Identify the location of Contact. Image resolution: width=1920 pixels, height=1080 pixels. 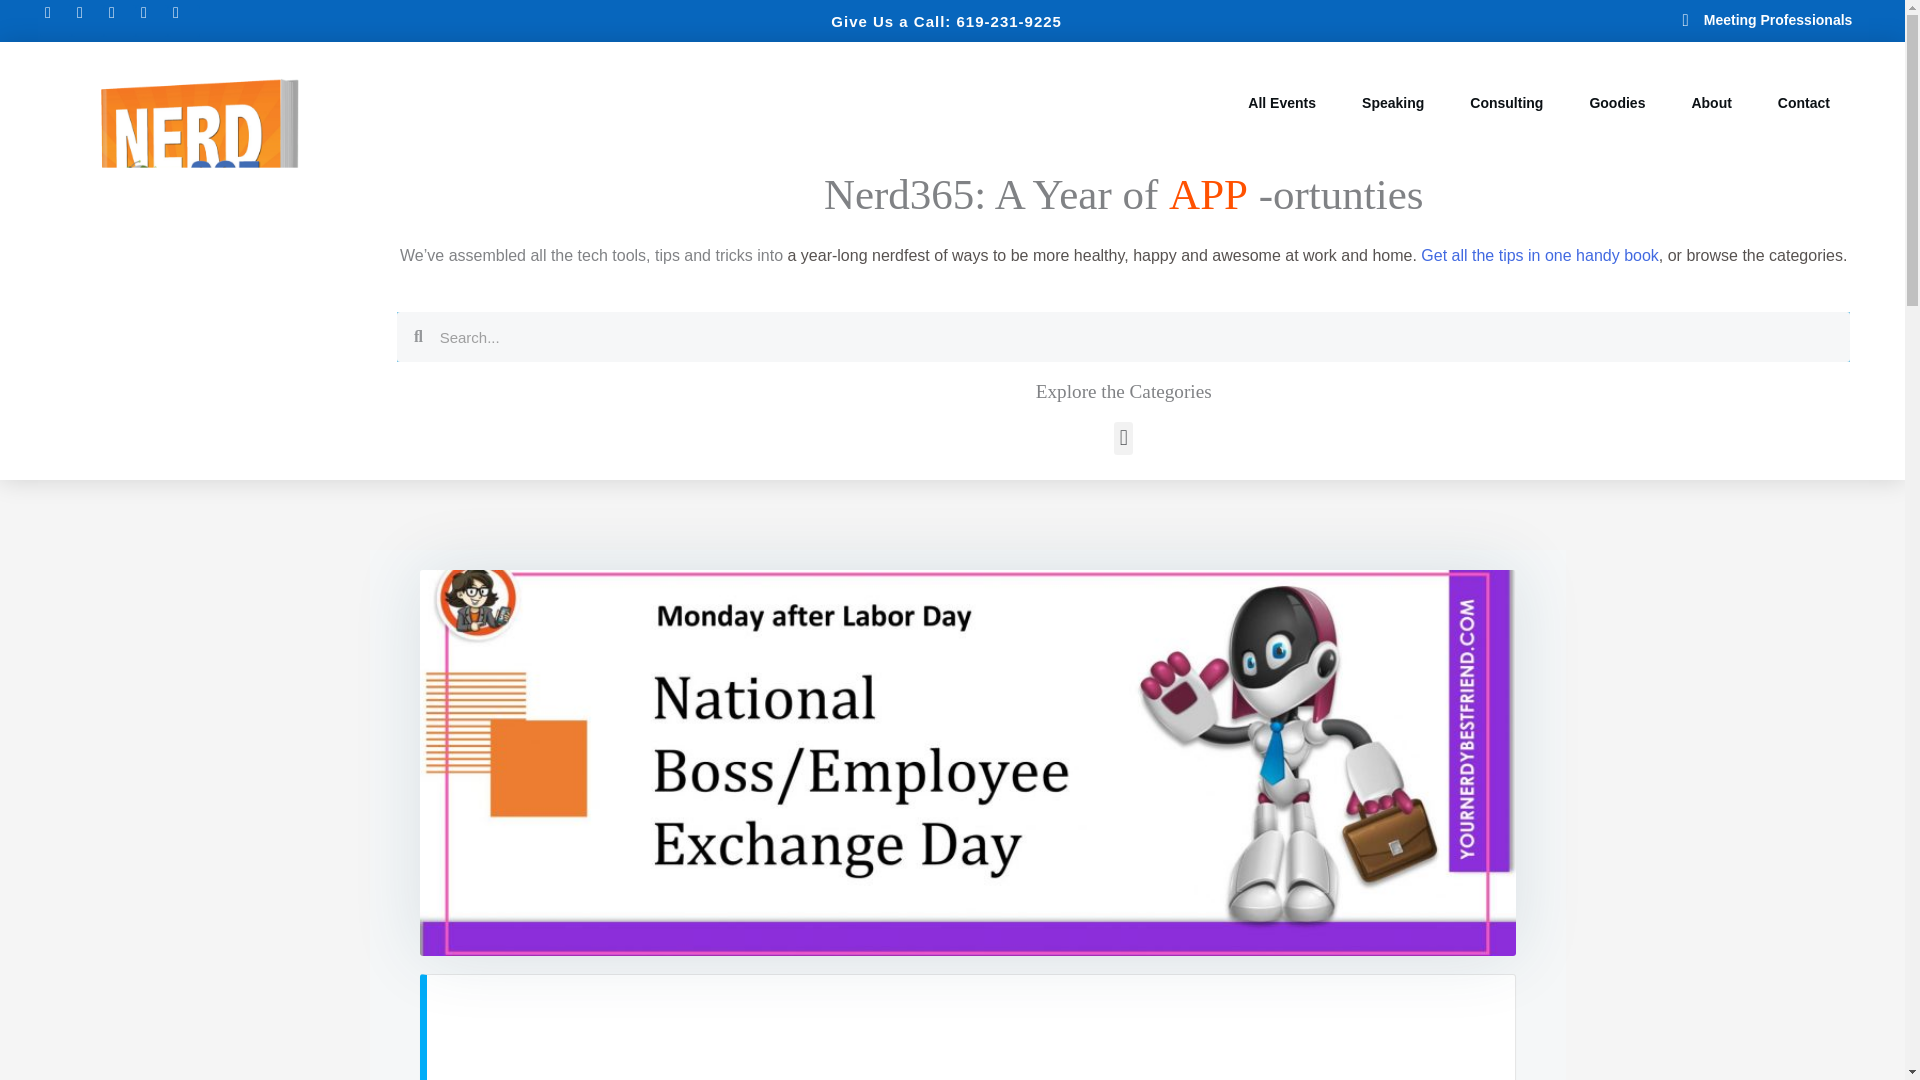
(1804, 103).